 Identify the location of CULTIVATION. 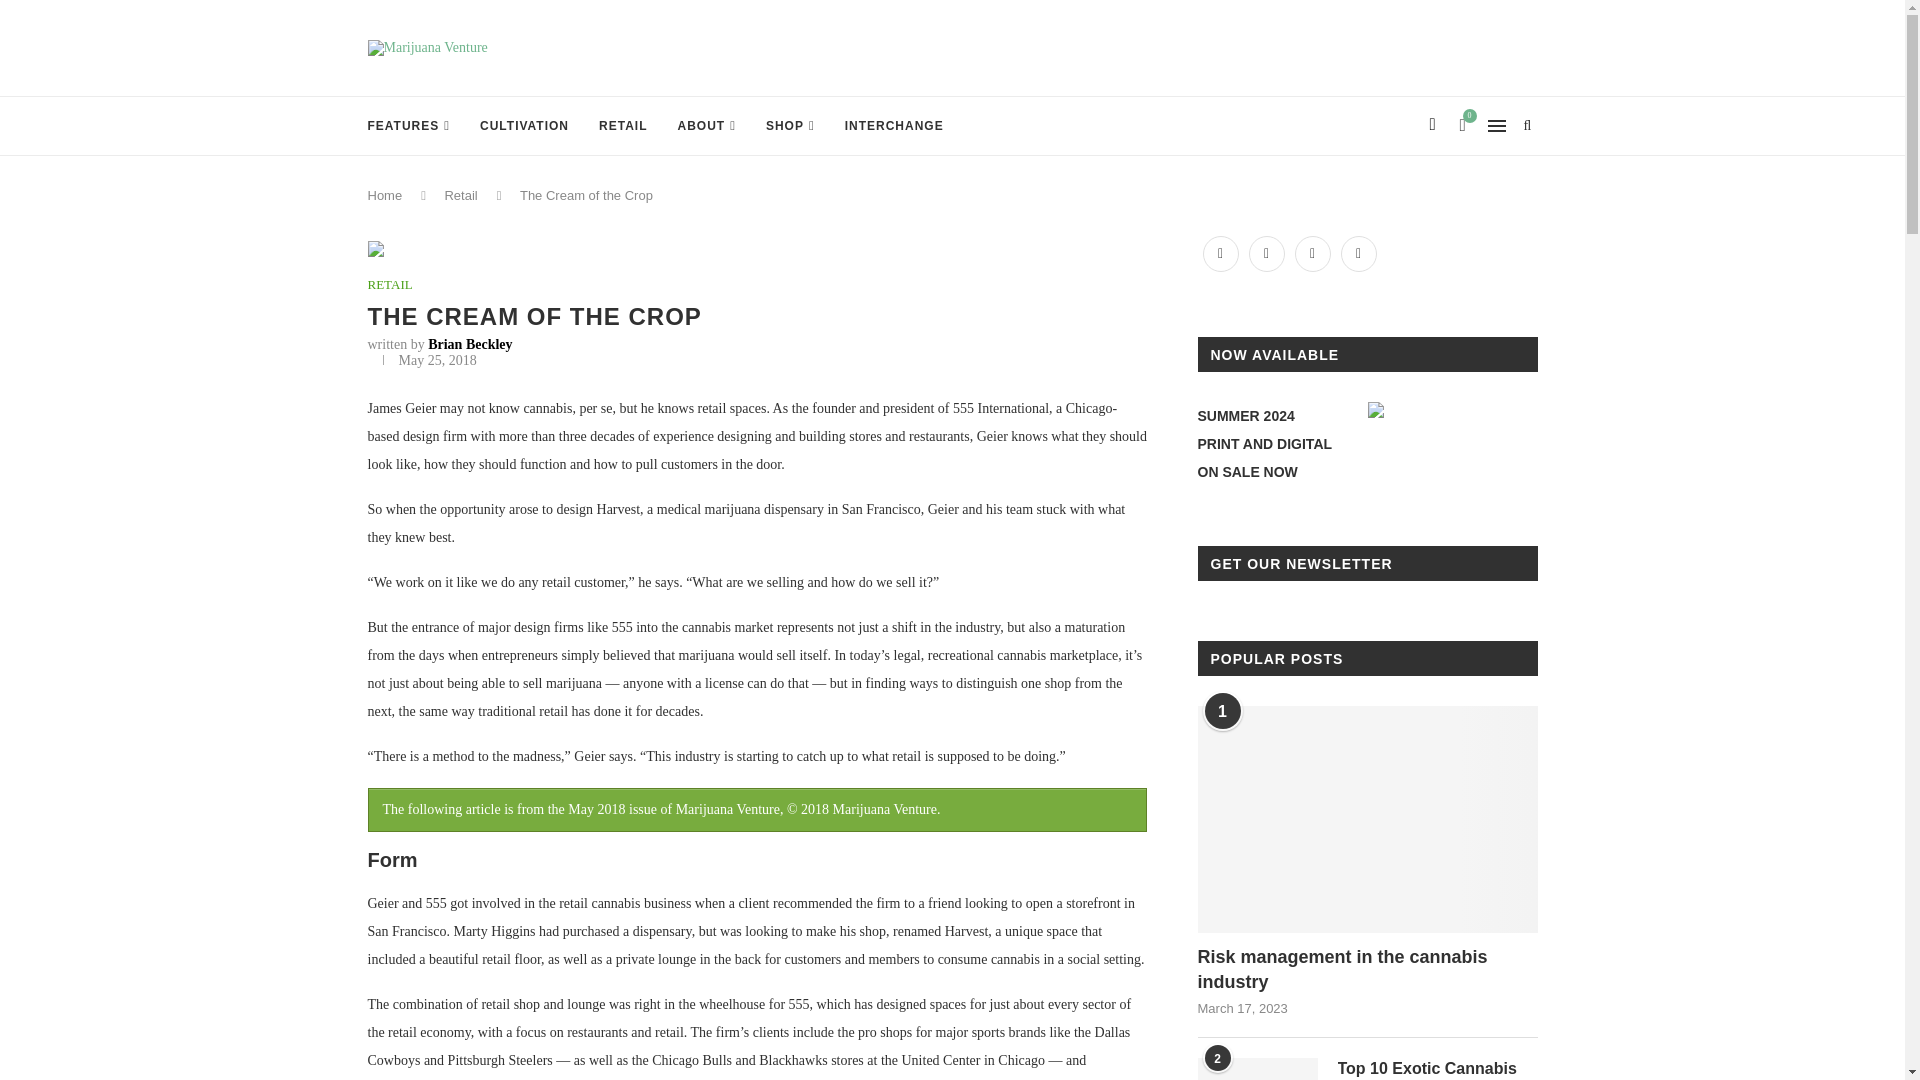
(524, 126).